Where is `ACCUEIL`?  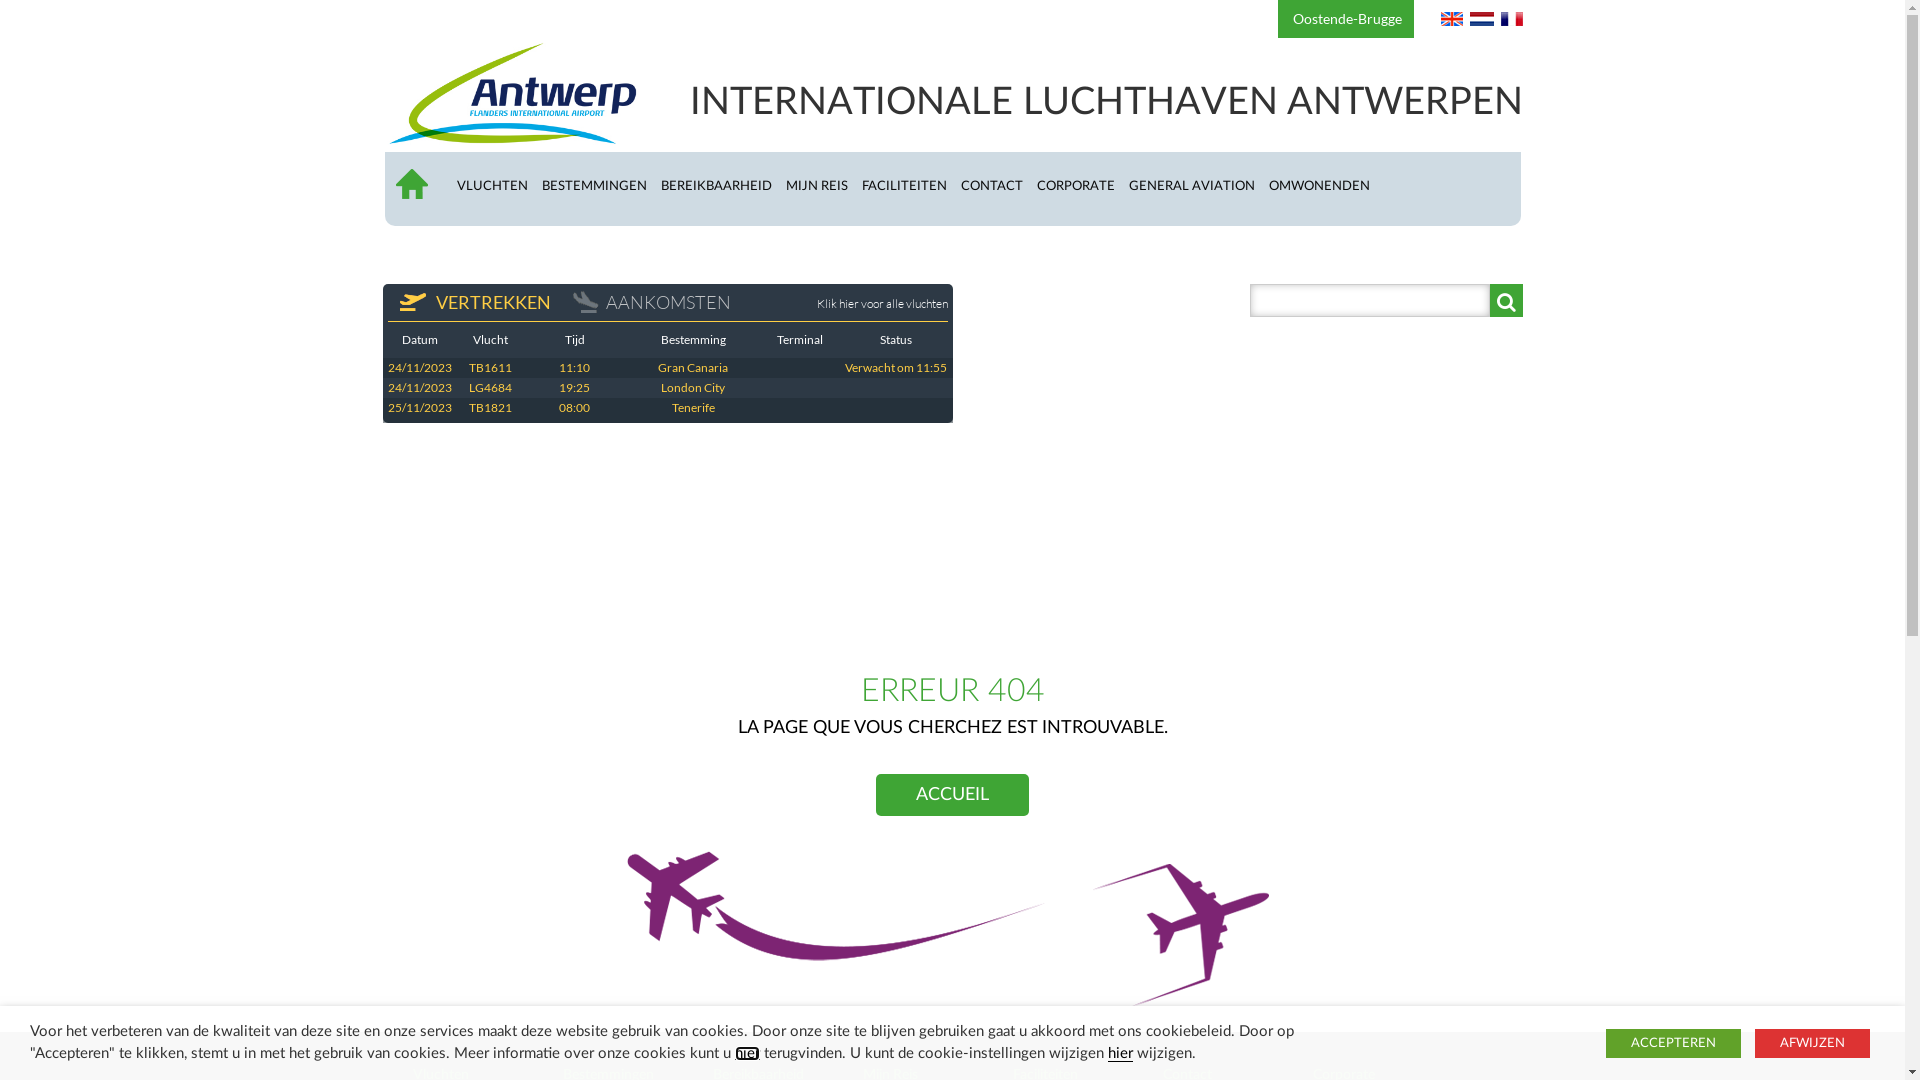 ACCUEIL is located at coordinates (952, 795).